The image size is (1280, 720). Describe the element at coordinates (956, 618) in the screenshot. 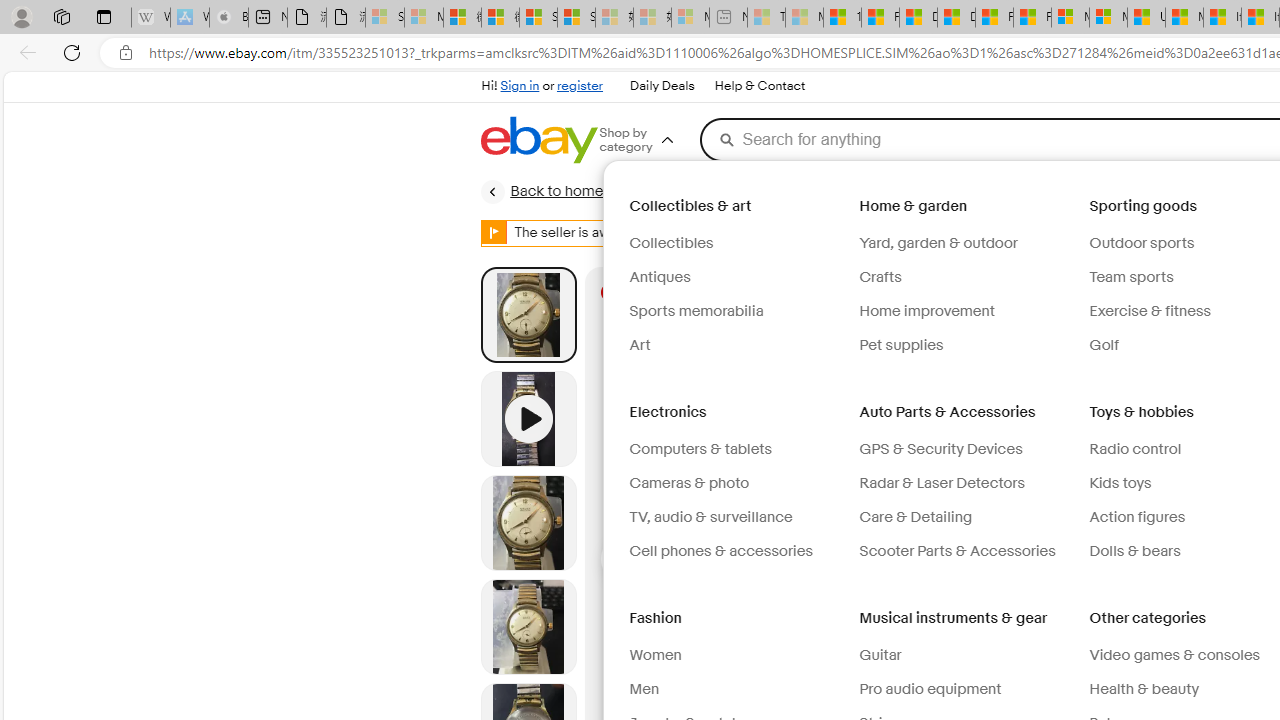

I see `Musical instruments & gear` at that location.